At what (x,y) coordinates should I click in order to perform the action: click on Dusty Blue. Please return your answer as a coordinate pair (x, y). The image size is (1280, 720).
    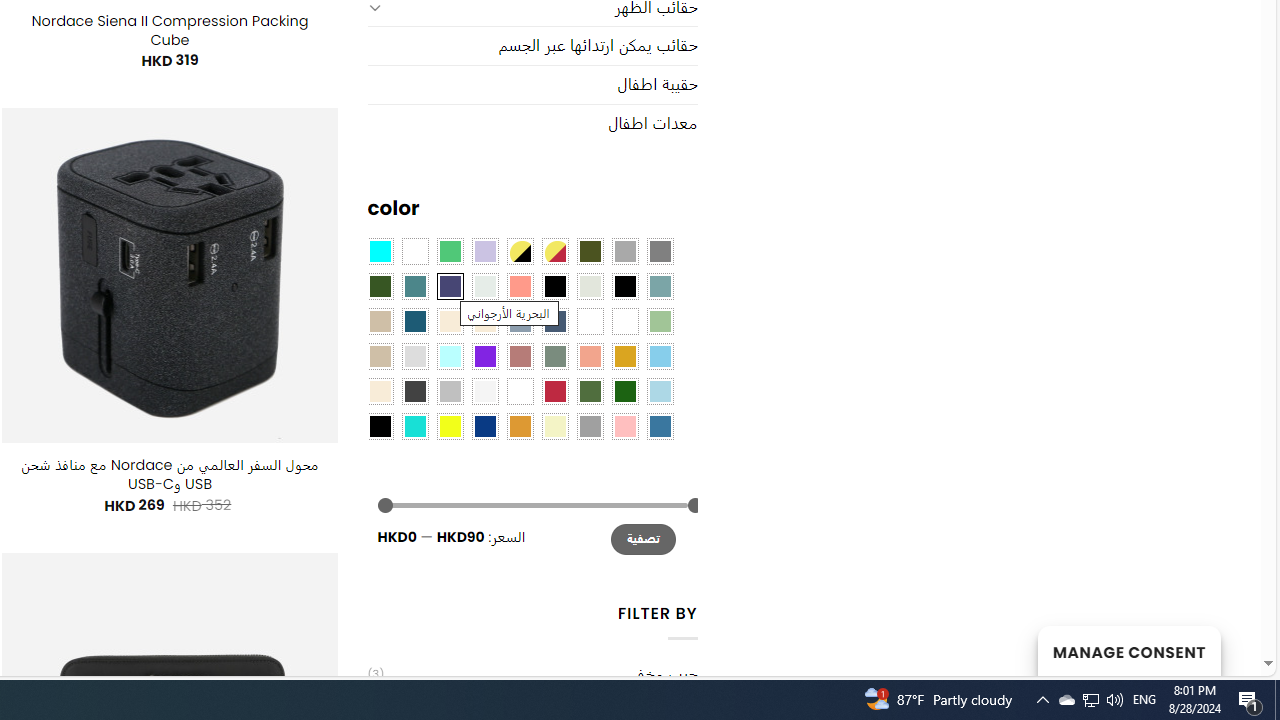
    Looking at the image, I should click on (519, 321).